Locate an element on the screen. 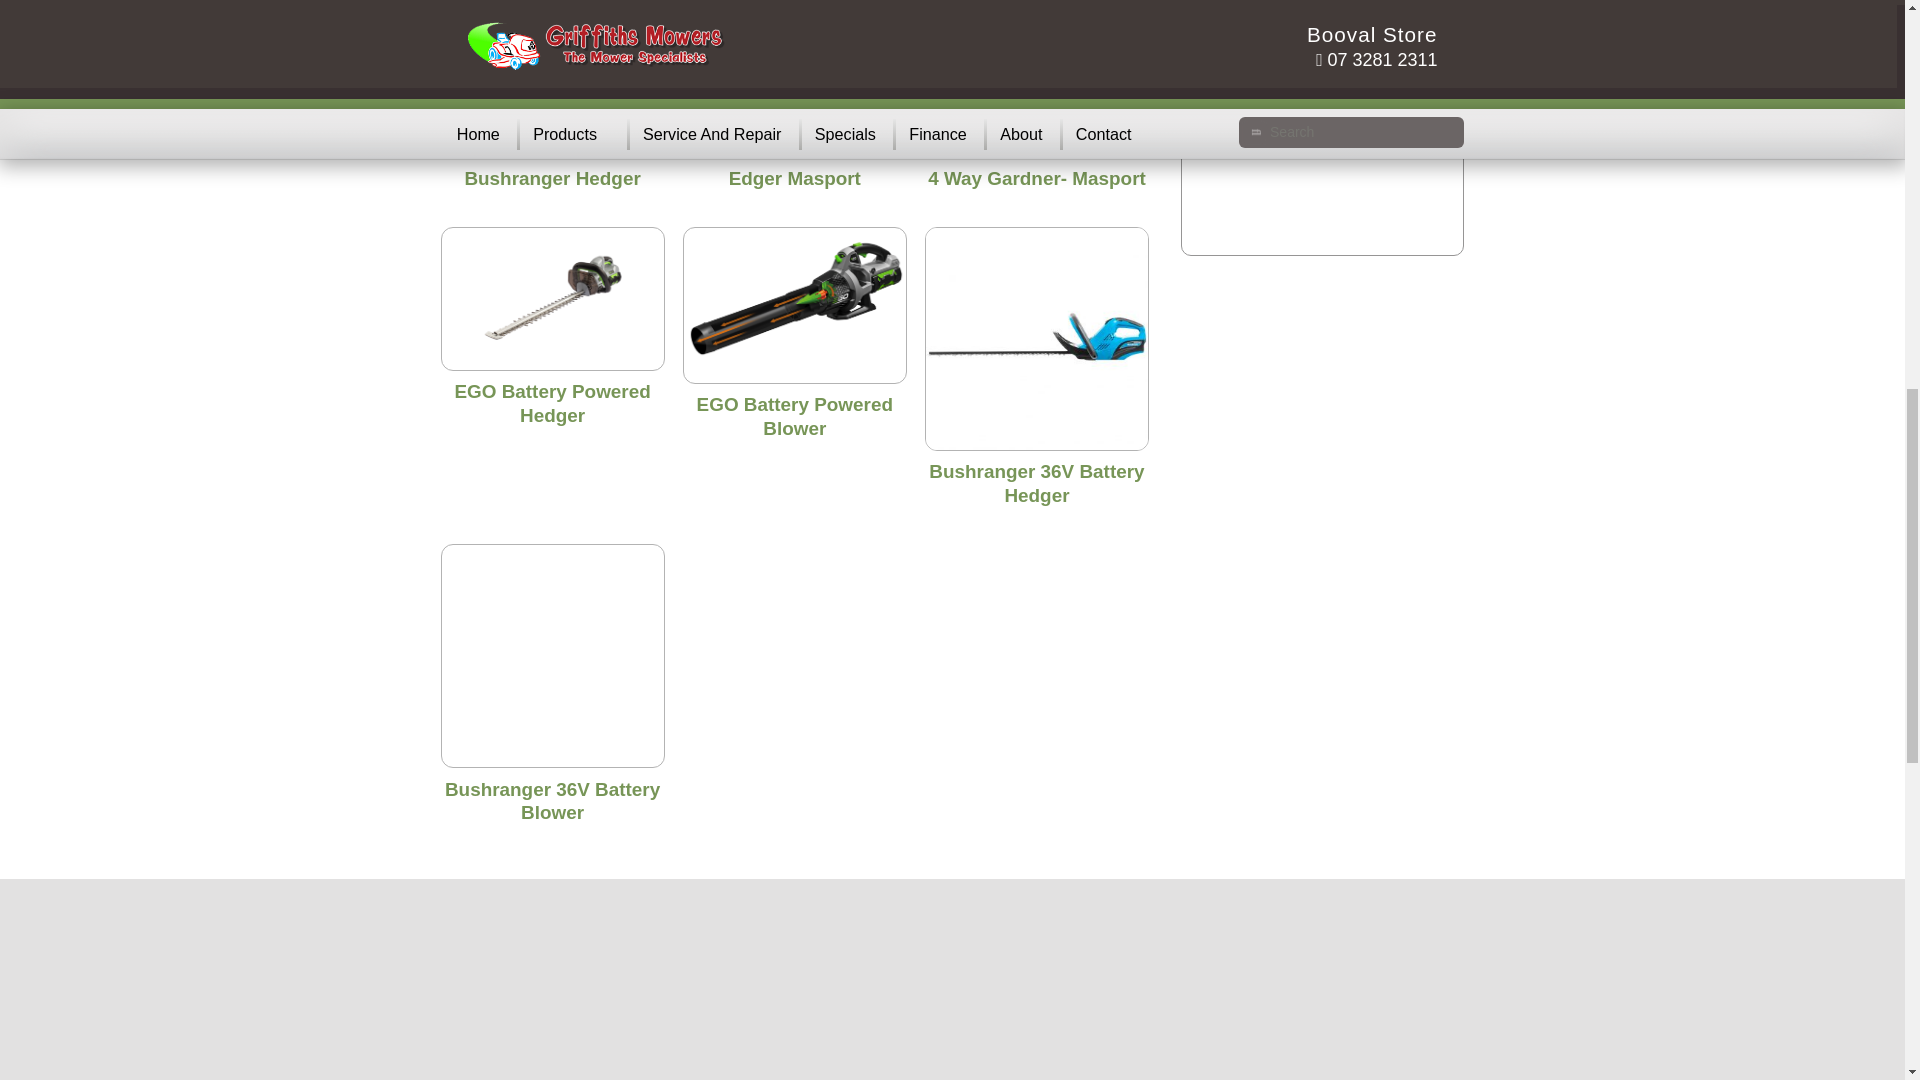 The width and height of the screenshot is (1920, 1080). EGO Battery Powered Hedger is located at coordinates (552, 403).